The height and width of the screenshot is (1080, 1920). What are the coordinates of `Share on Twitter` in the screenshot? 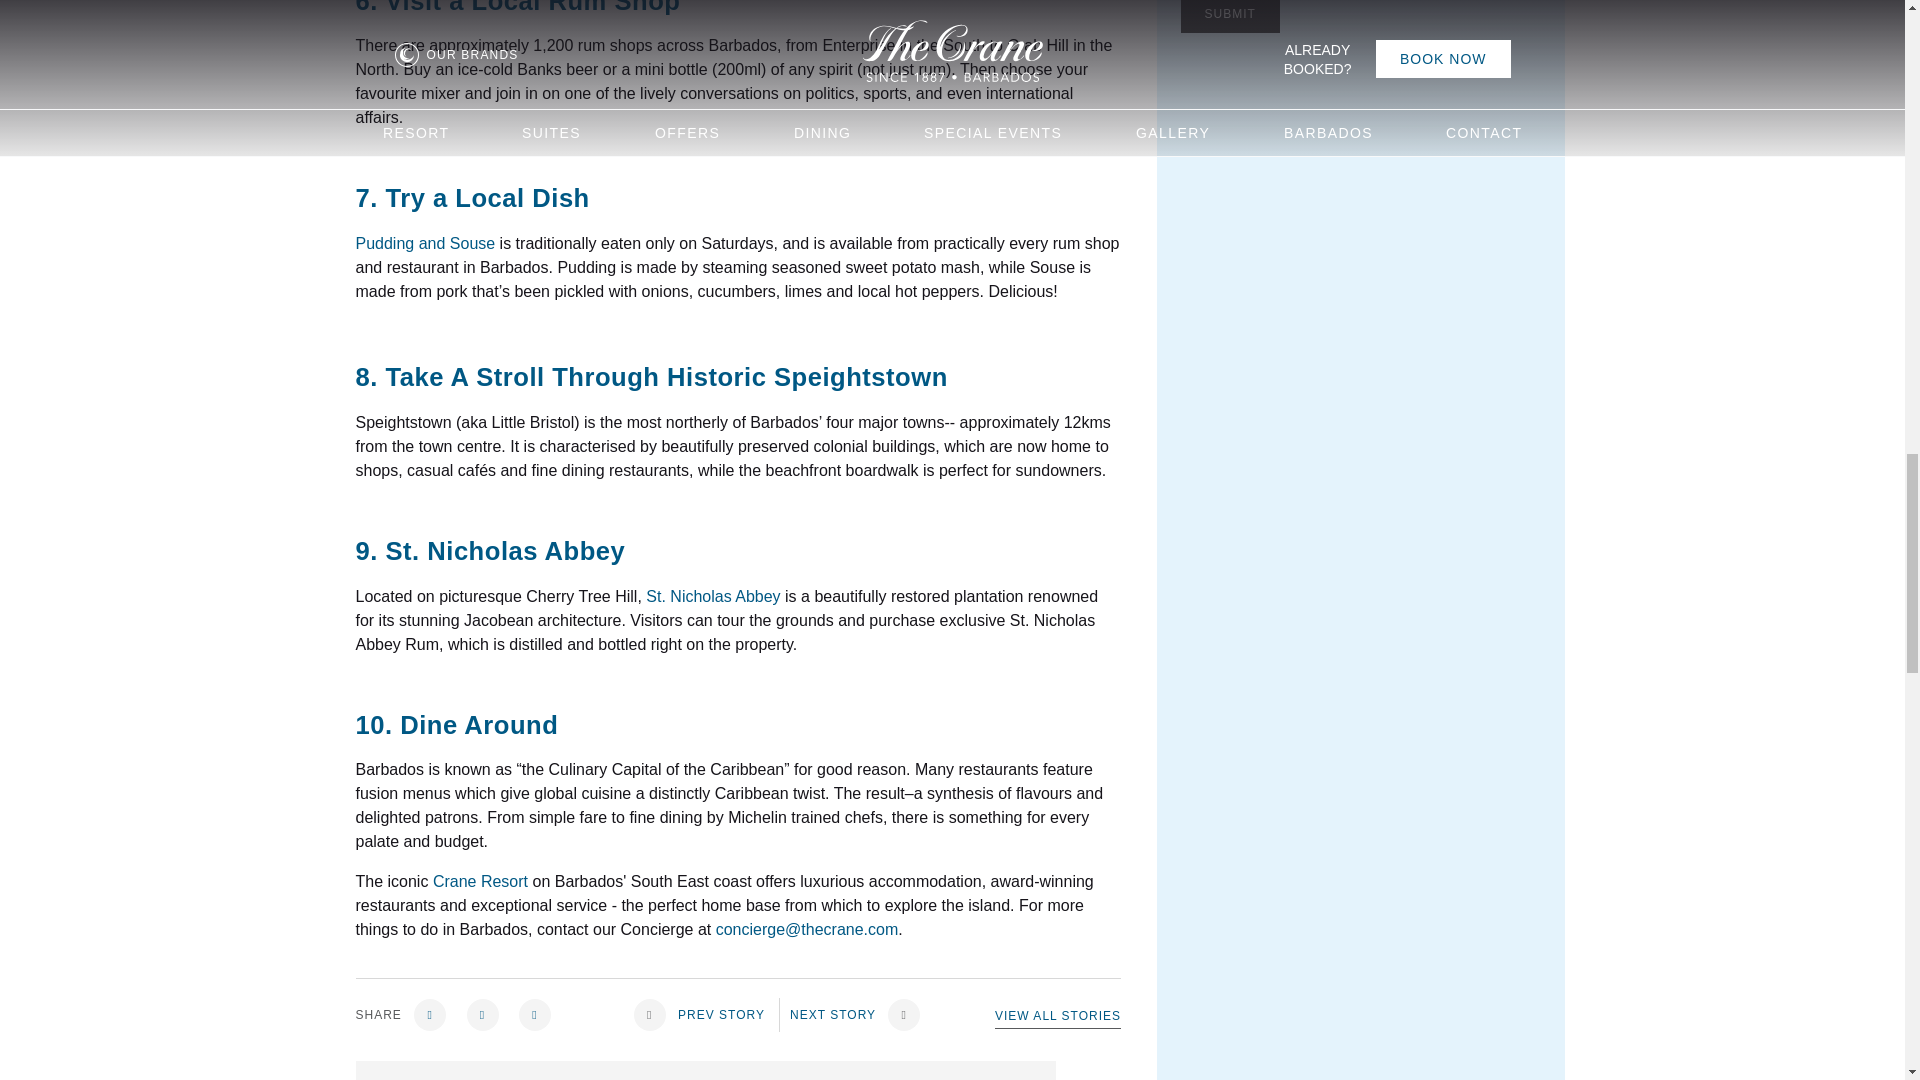 It's located at (482, 1015).